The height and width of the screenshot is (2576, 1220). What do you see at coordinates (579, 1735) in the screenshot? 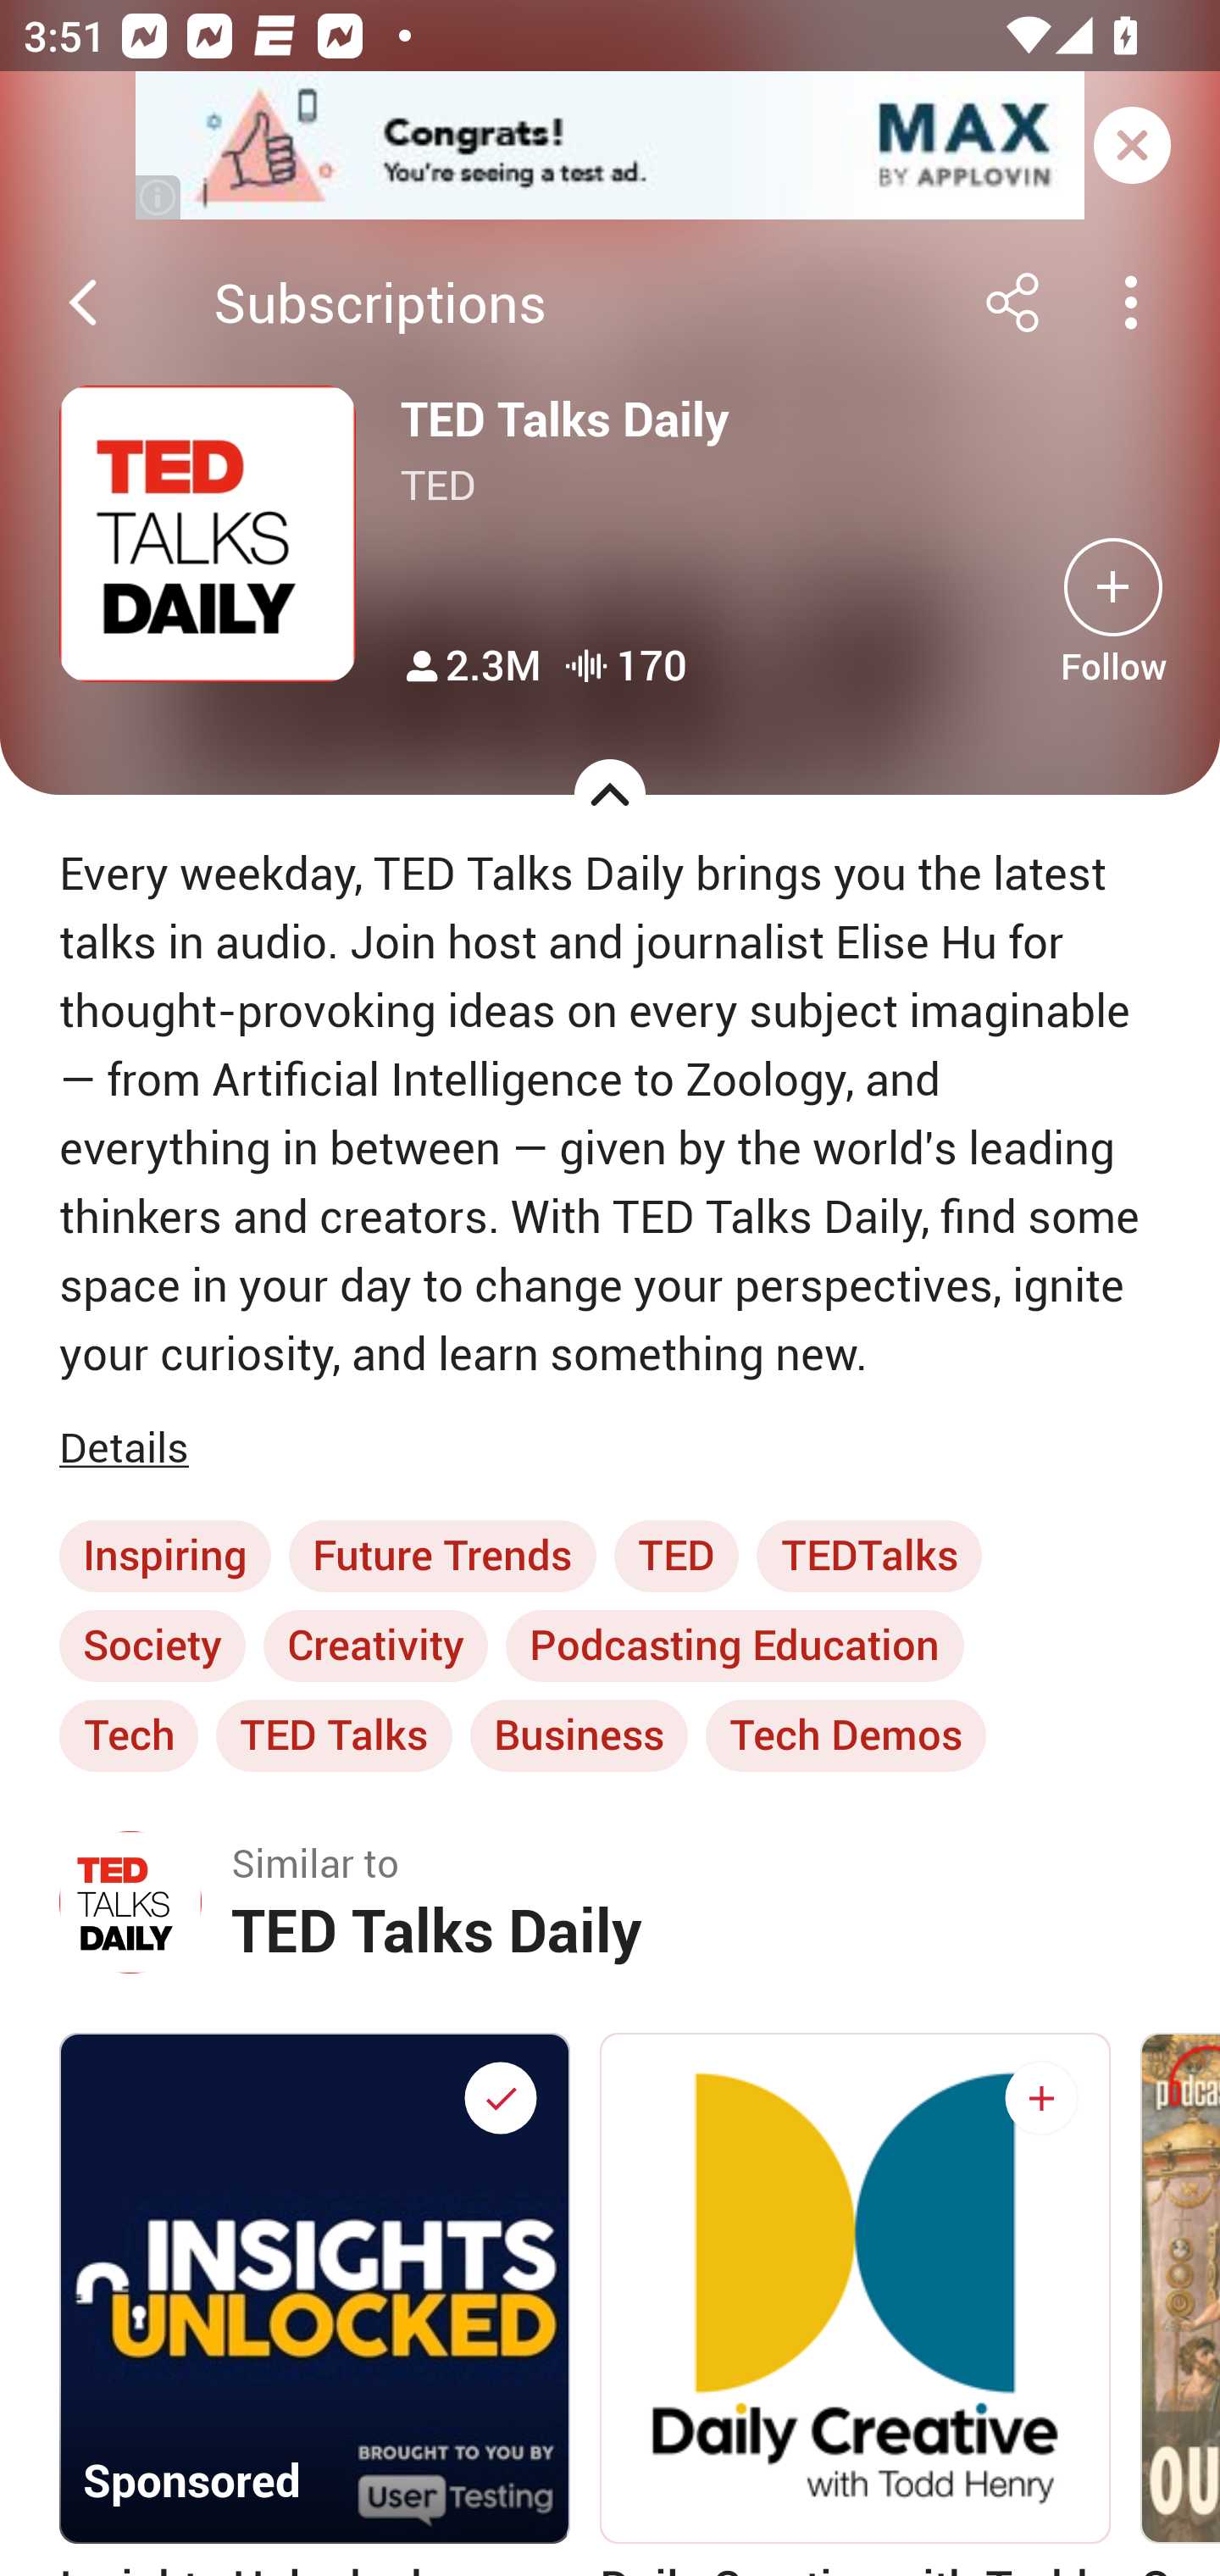
I see `Business` at bounding box center [579, 1735].